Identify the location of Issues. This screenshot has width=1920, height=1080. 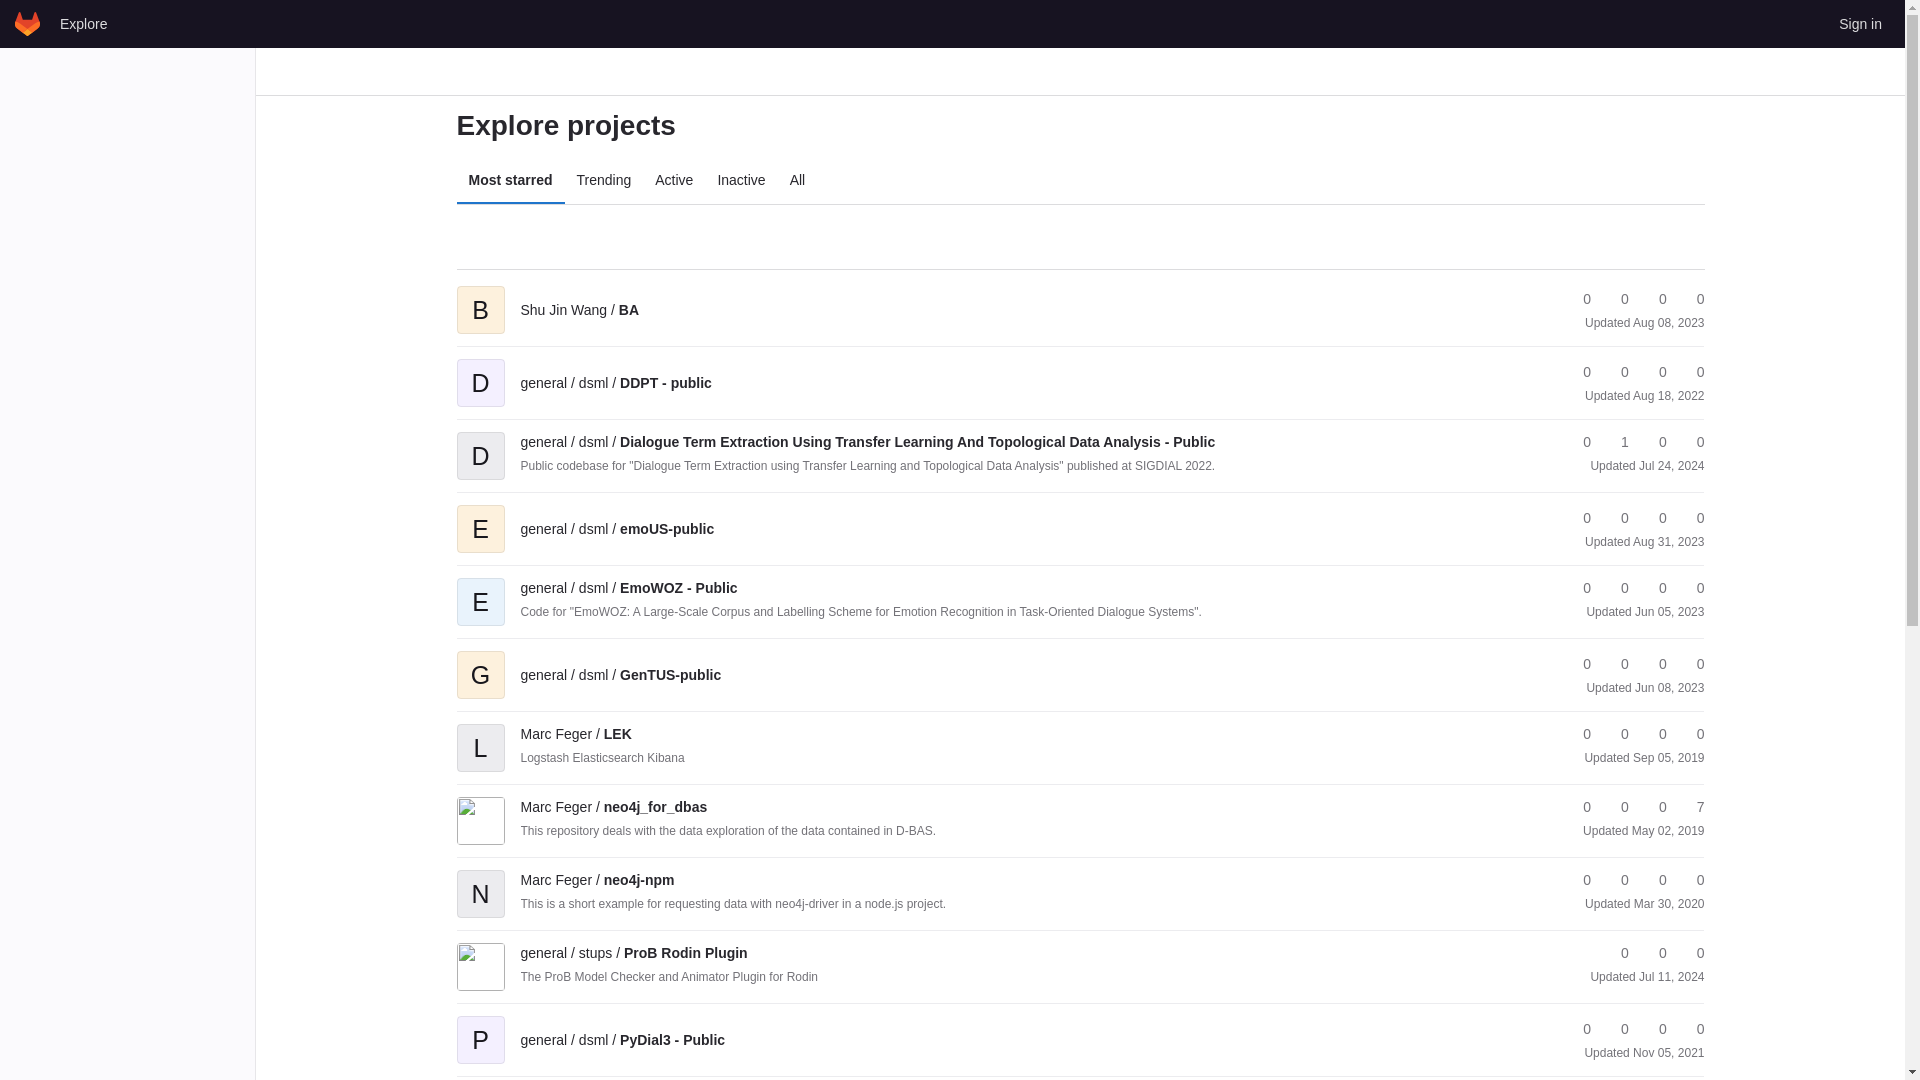
(1691, 299).